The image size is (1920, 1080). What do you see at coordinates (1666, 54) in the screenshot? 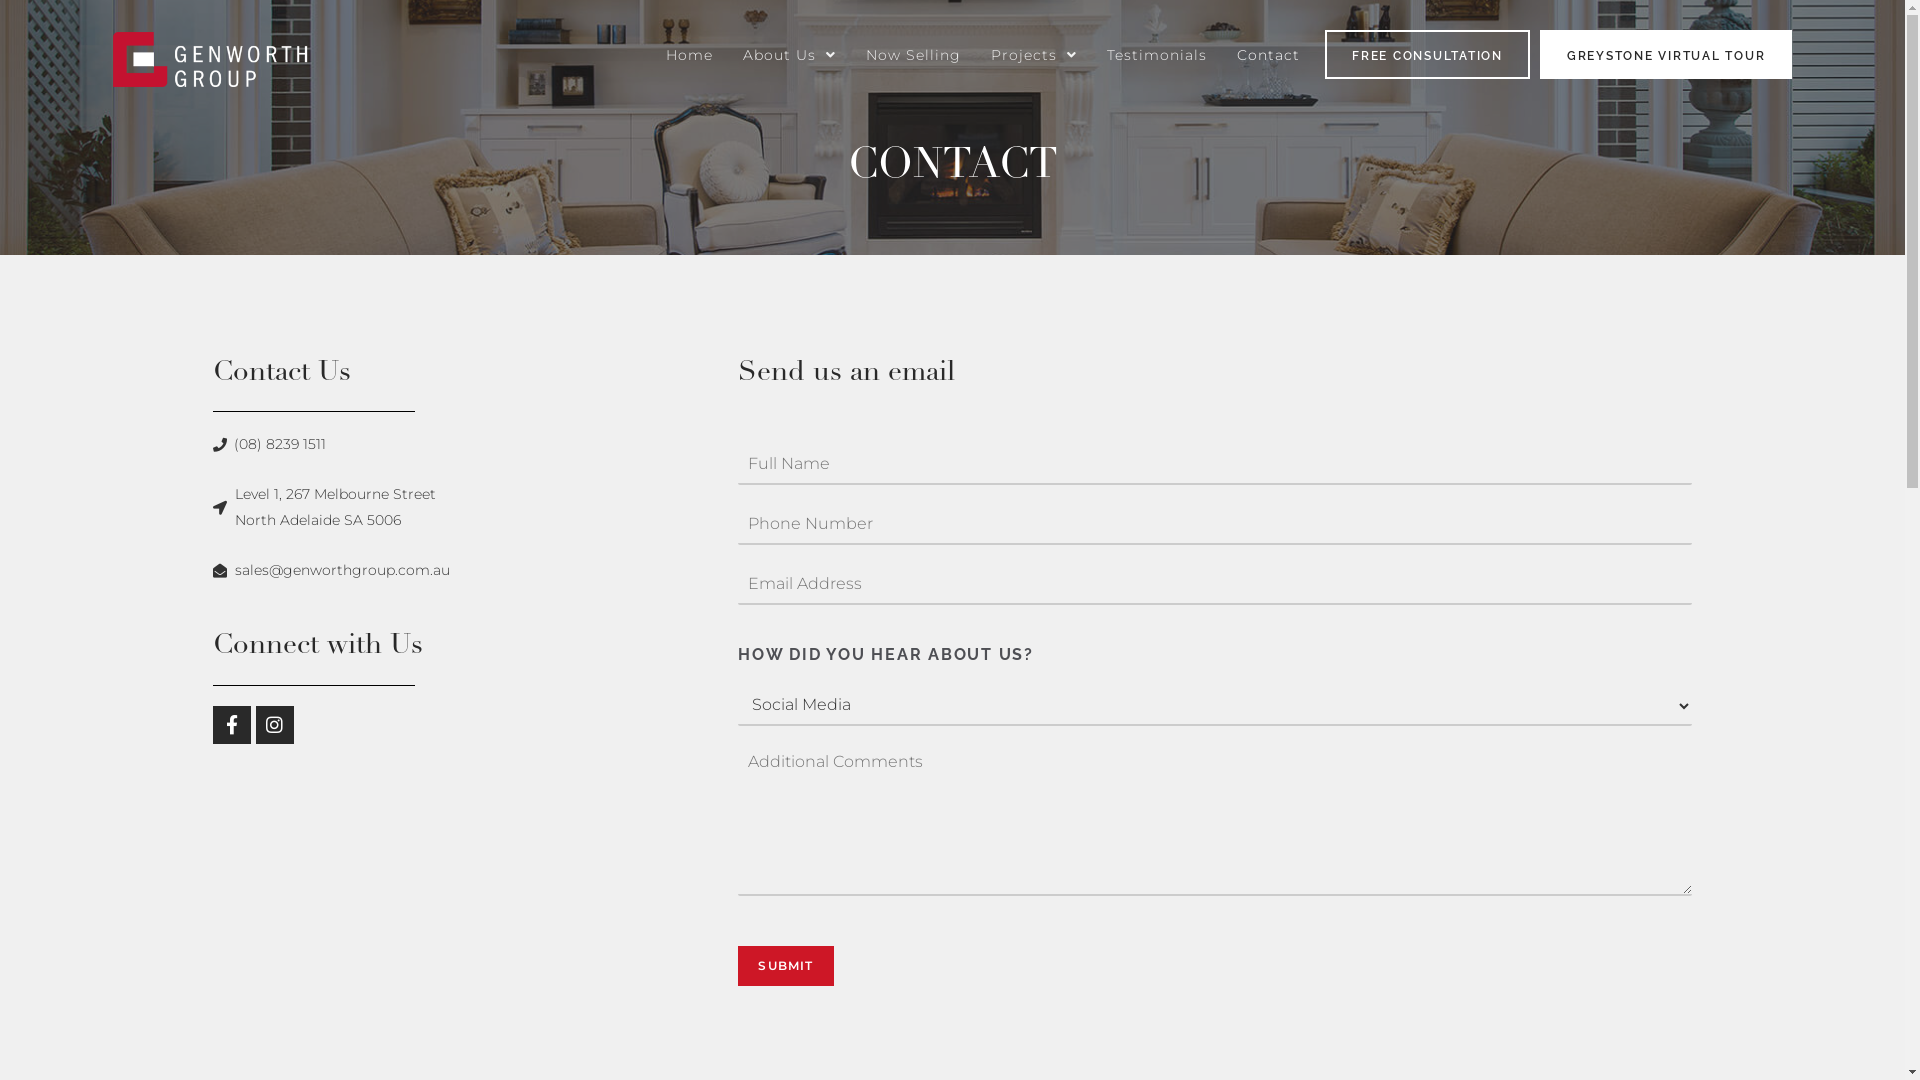
I see `GREYSTONE VIRTUAL TOUR` at bounding box center [1666, 54].